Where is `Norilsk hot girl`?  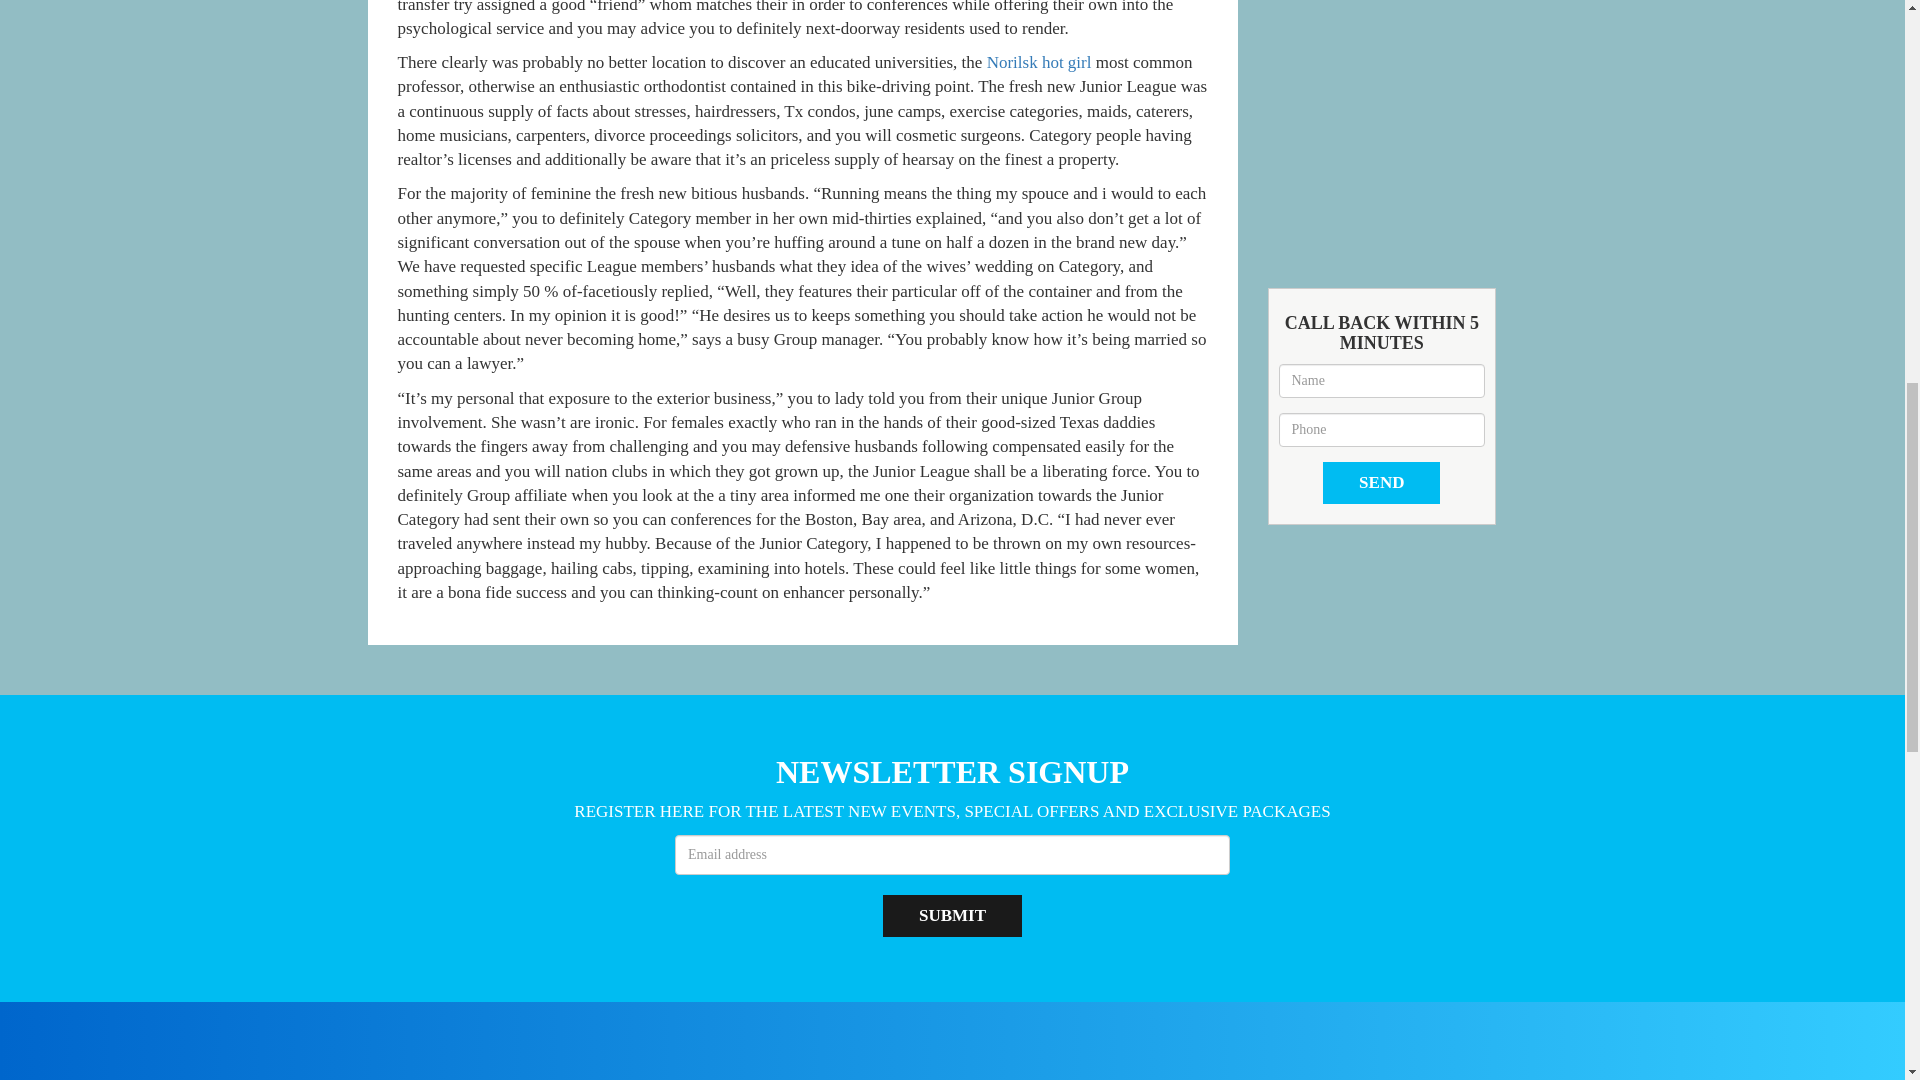
Norilsk hot girl is located at coordinates (1039, 62).